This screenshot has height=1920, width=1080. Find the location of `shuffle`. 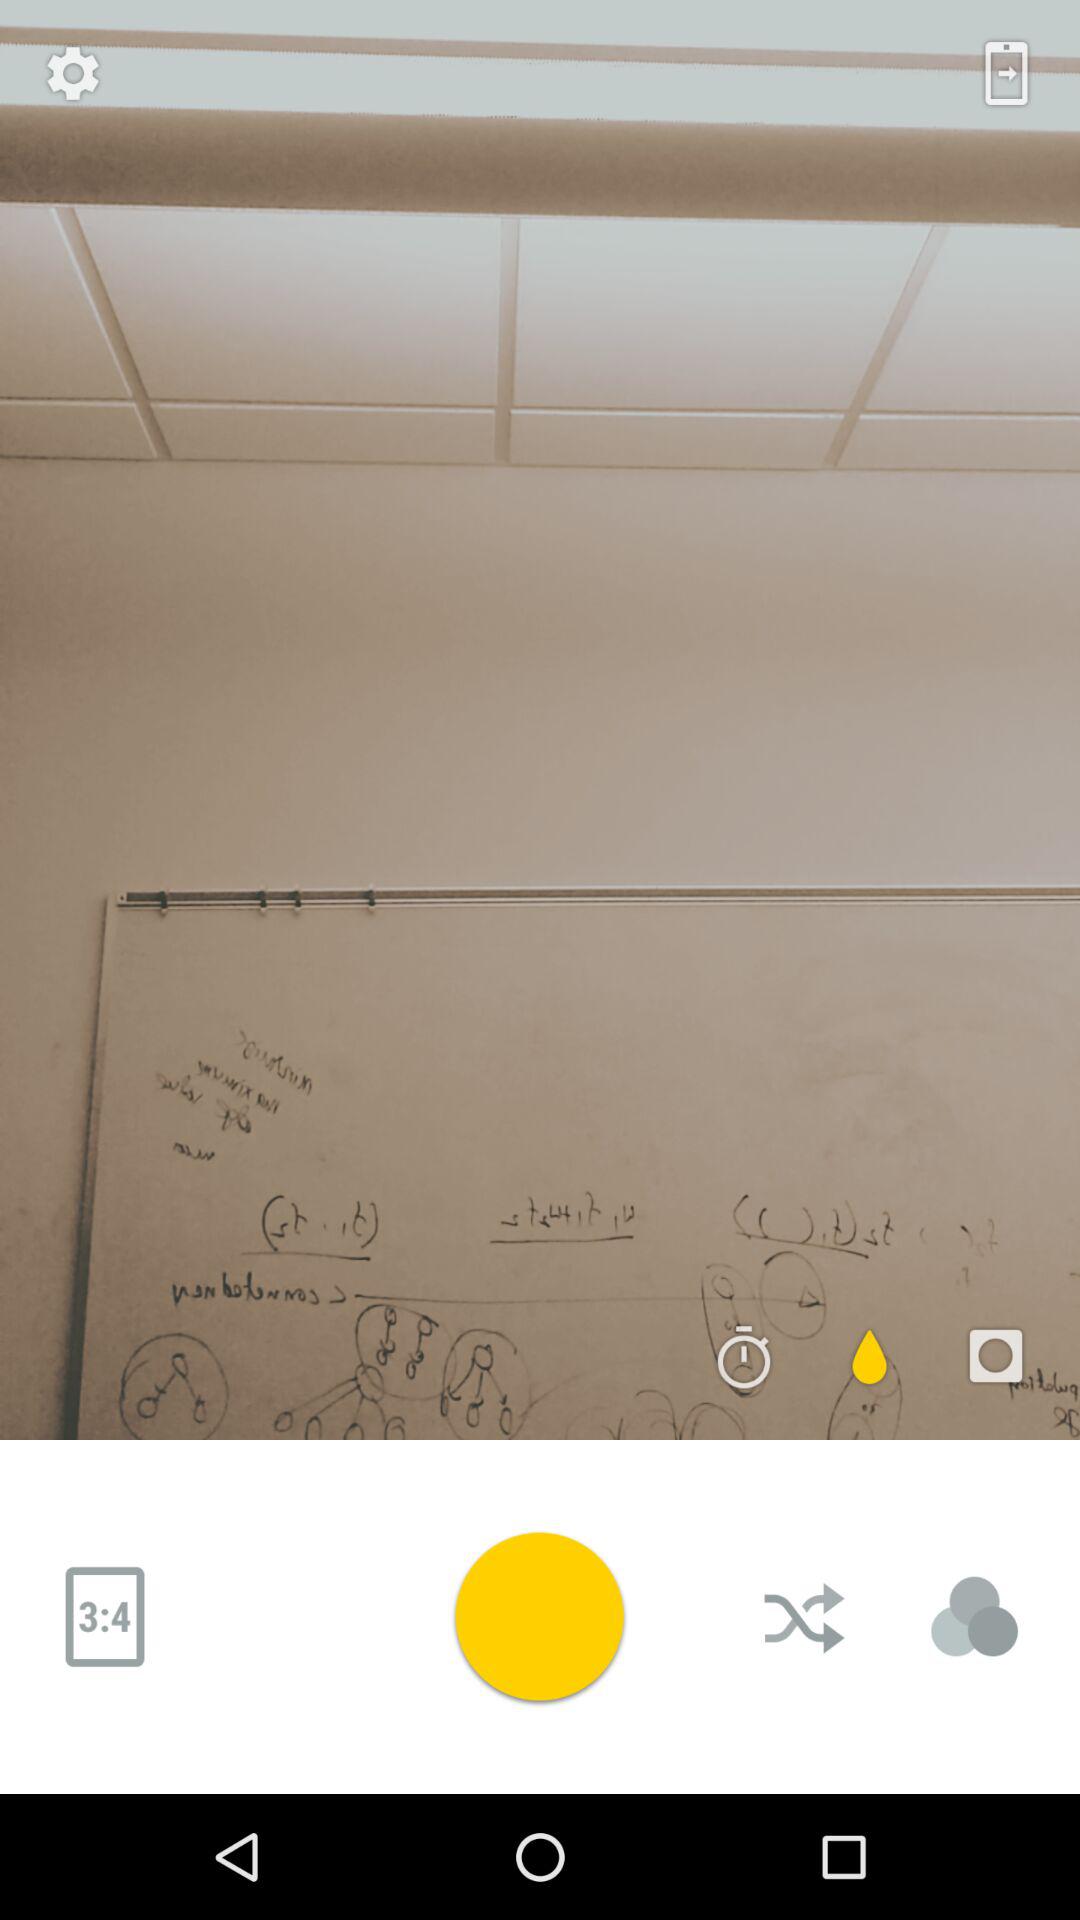

shuffle is located at coordinates (807, 1617).